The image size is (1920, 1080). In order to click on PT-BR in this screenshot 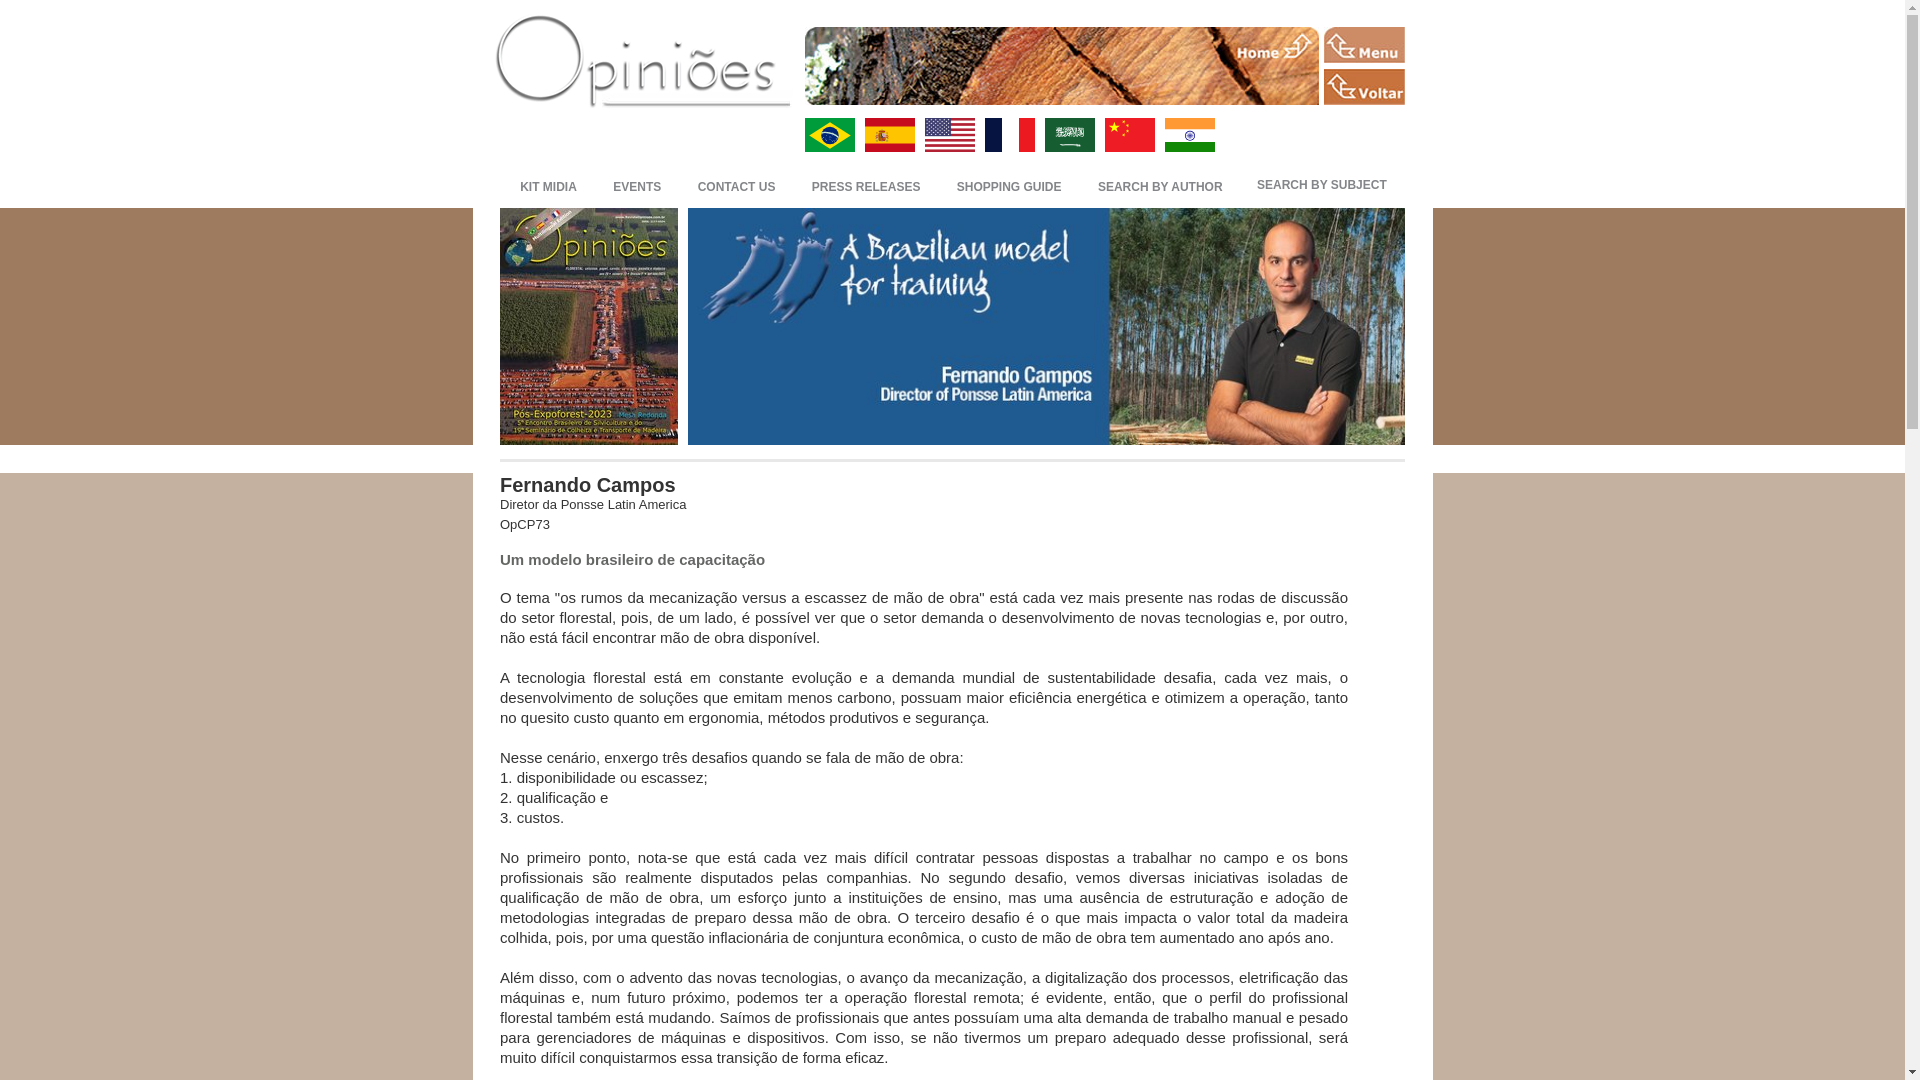, I will do `click(829, 134)`.